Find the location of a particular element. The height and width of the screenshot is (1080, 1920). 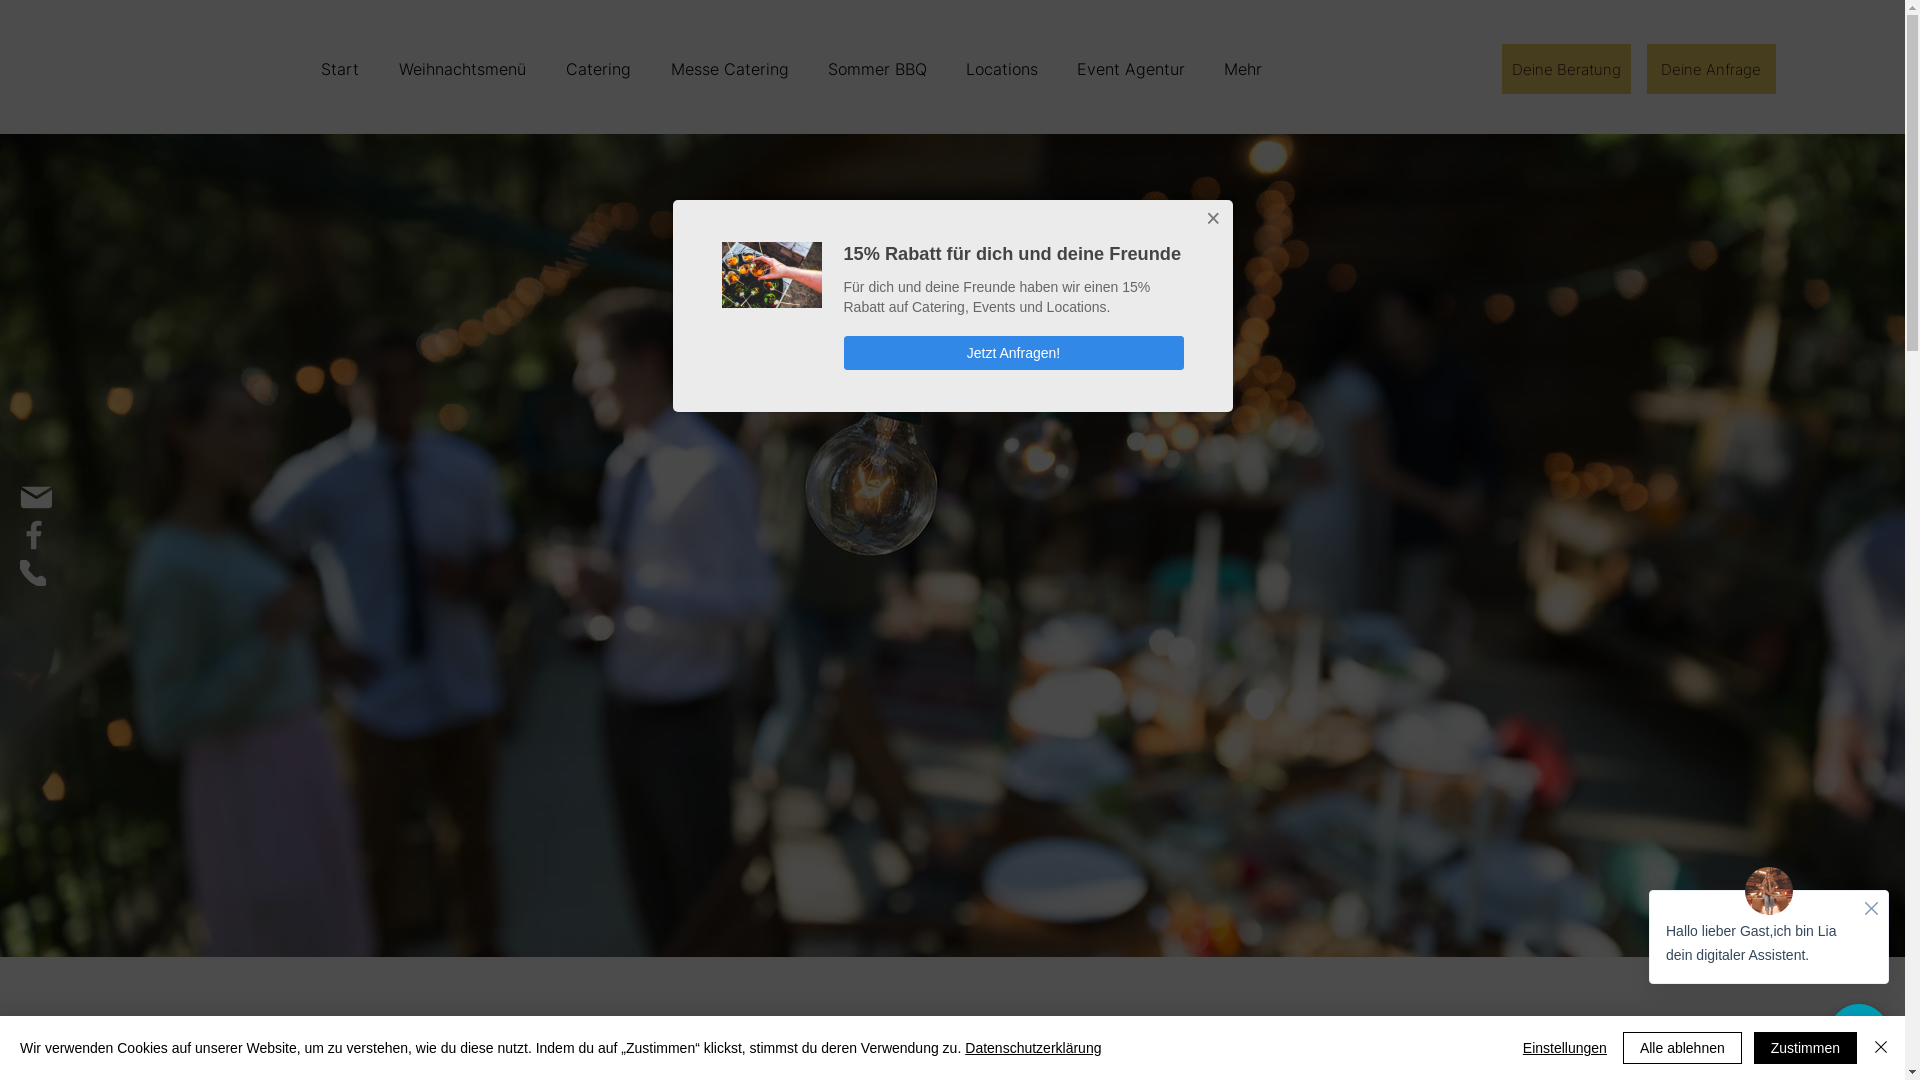

TWIPLA (Visitor Analytics) is located at coordinates (1902, 6).